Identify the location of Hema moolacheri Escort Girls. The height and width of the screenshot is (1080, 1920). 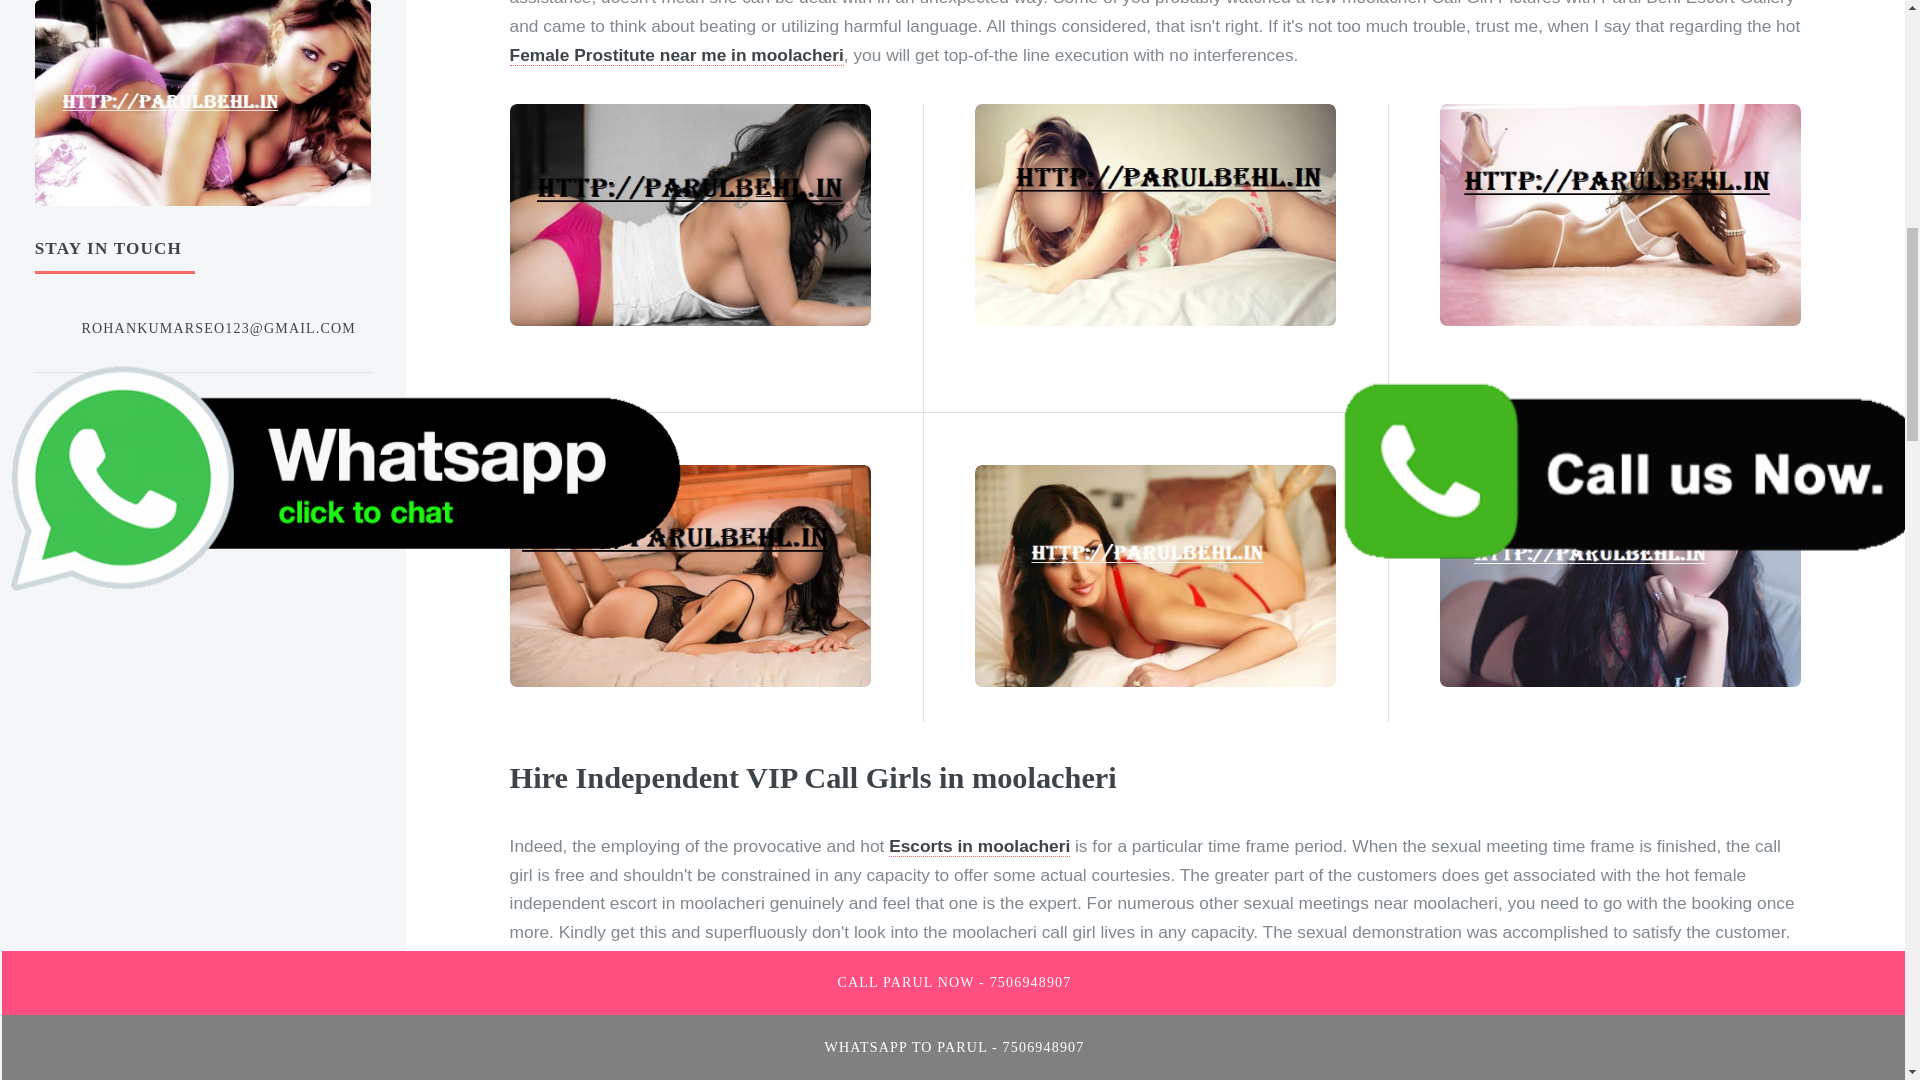
(634, 1018).